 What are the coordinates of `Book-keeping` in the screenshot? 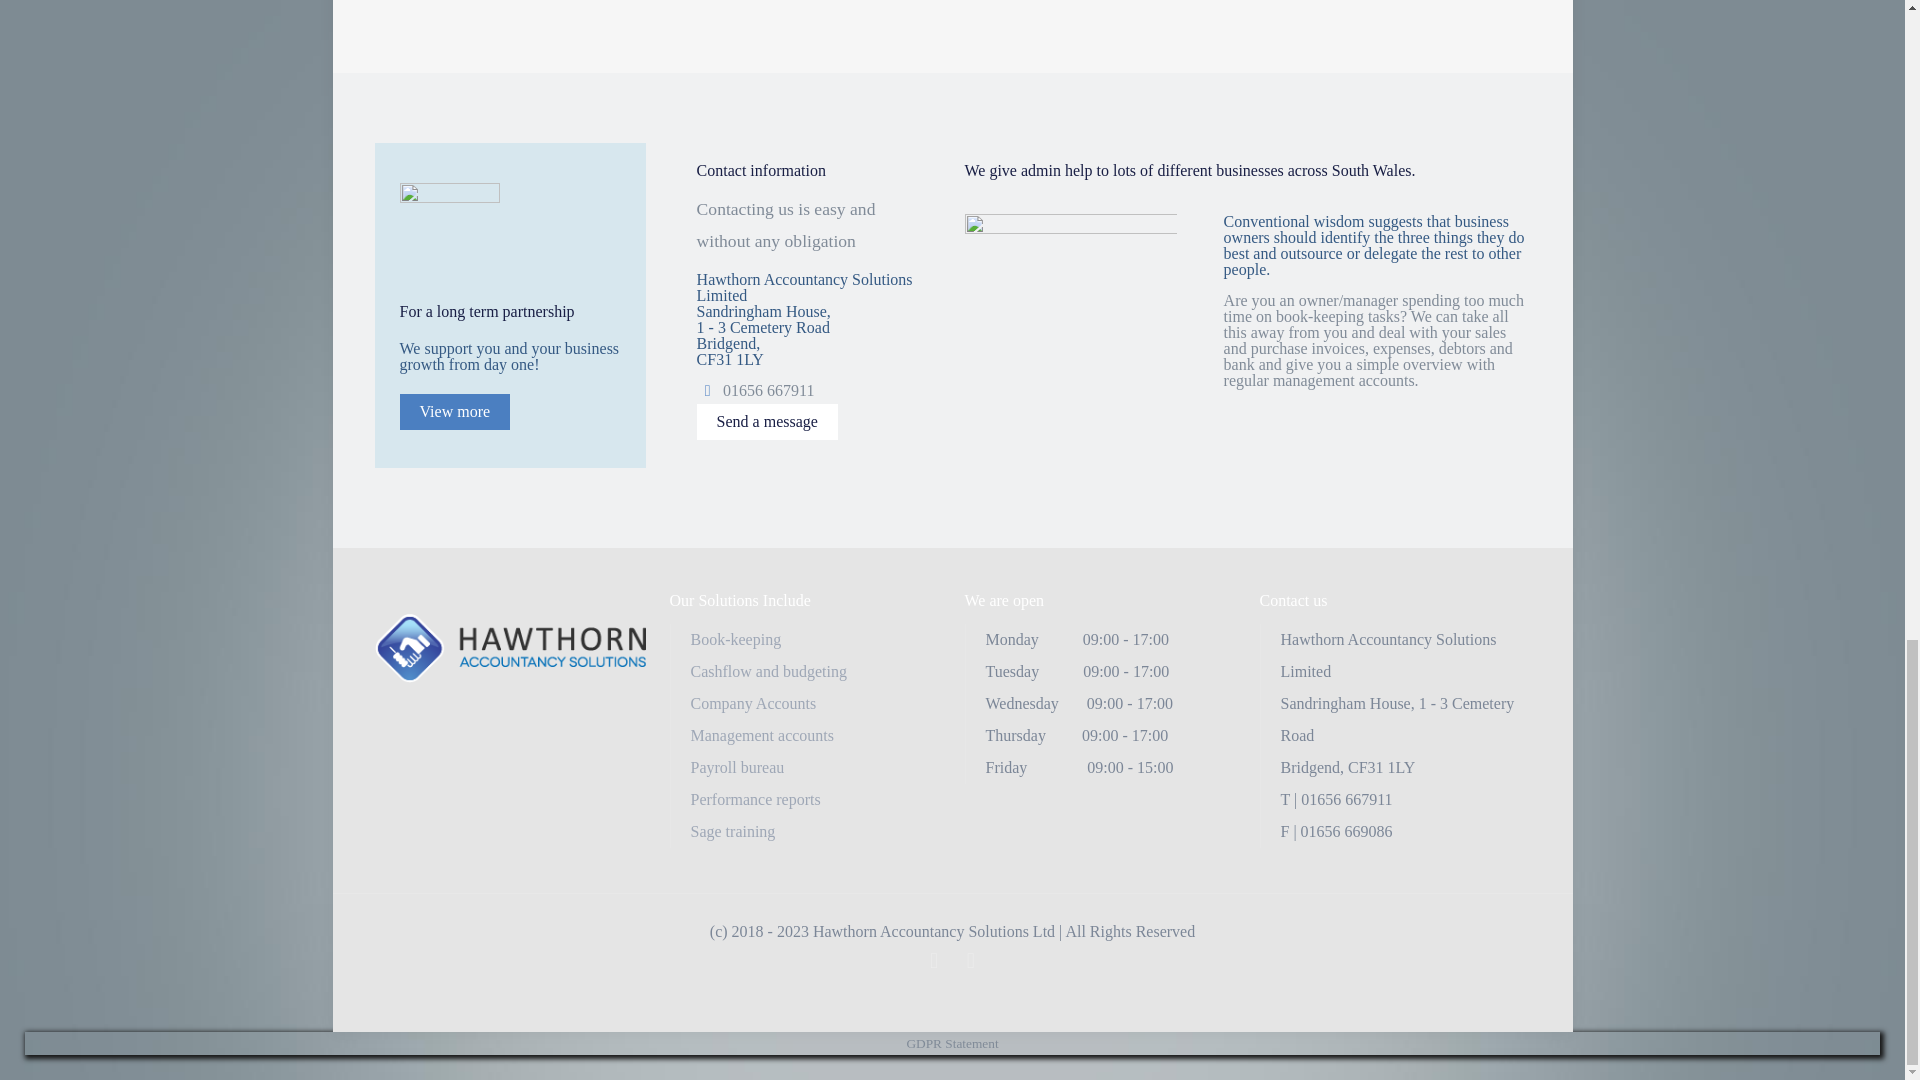 It's located at (735, 639).